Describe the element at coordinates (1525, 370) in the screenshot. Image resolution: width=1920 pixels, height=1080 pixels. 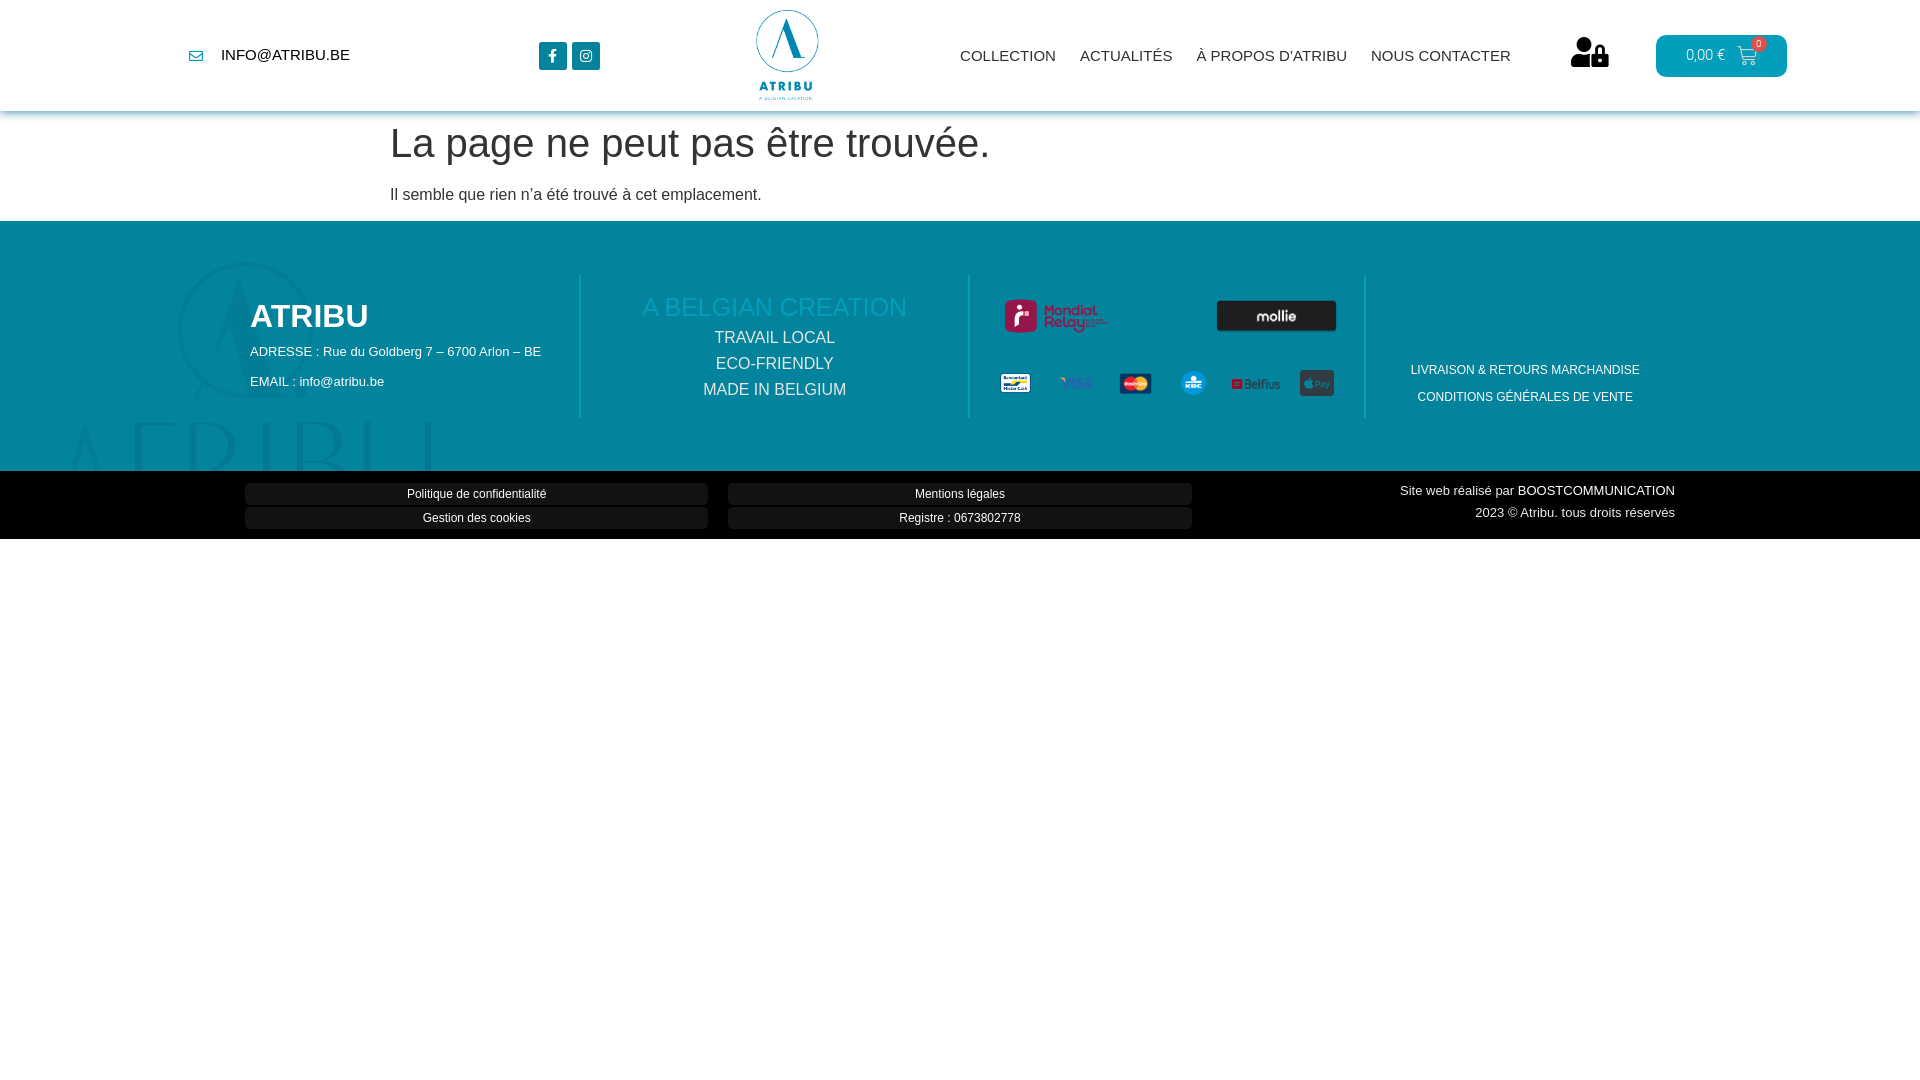
I see `LIVRAISON & RETOURS MARCHANDISE` at that location.